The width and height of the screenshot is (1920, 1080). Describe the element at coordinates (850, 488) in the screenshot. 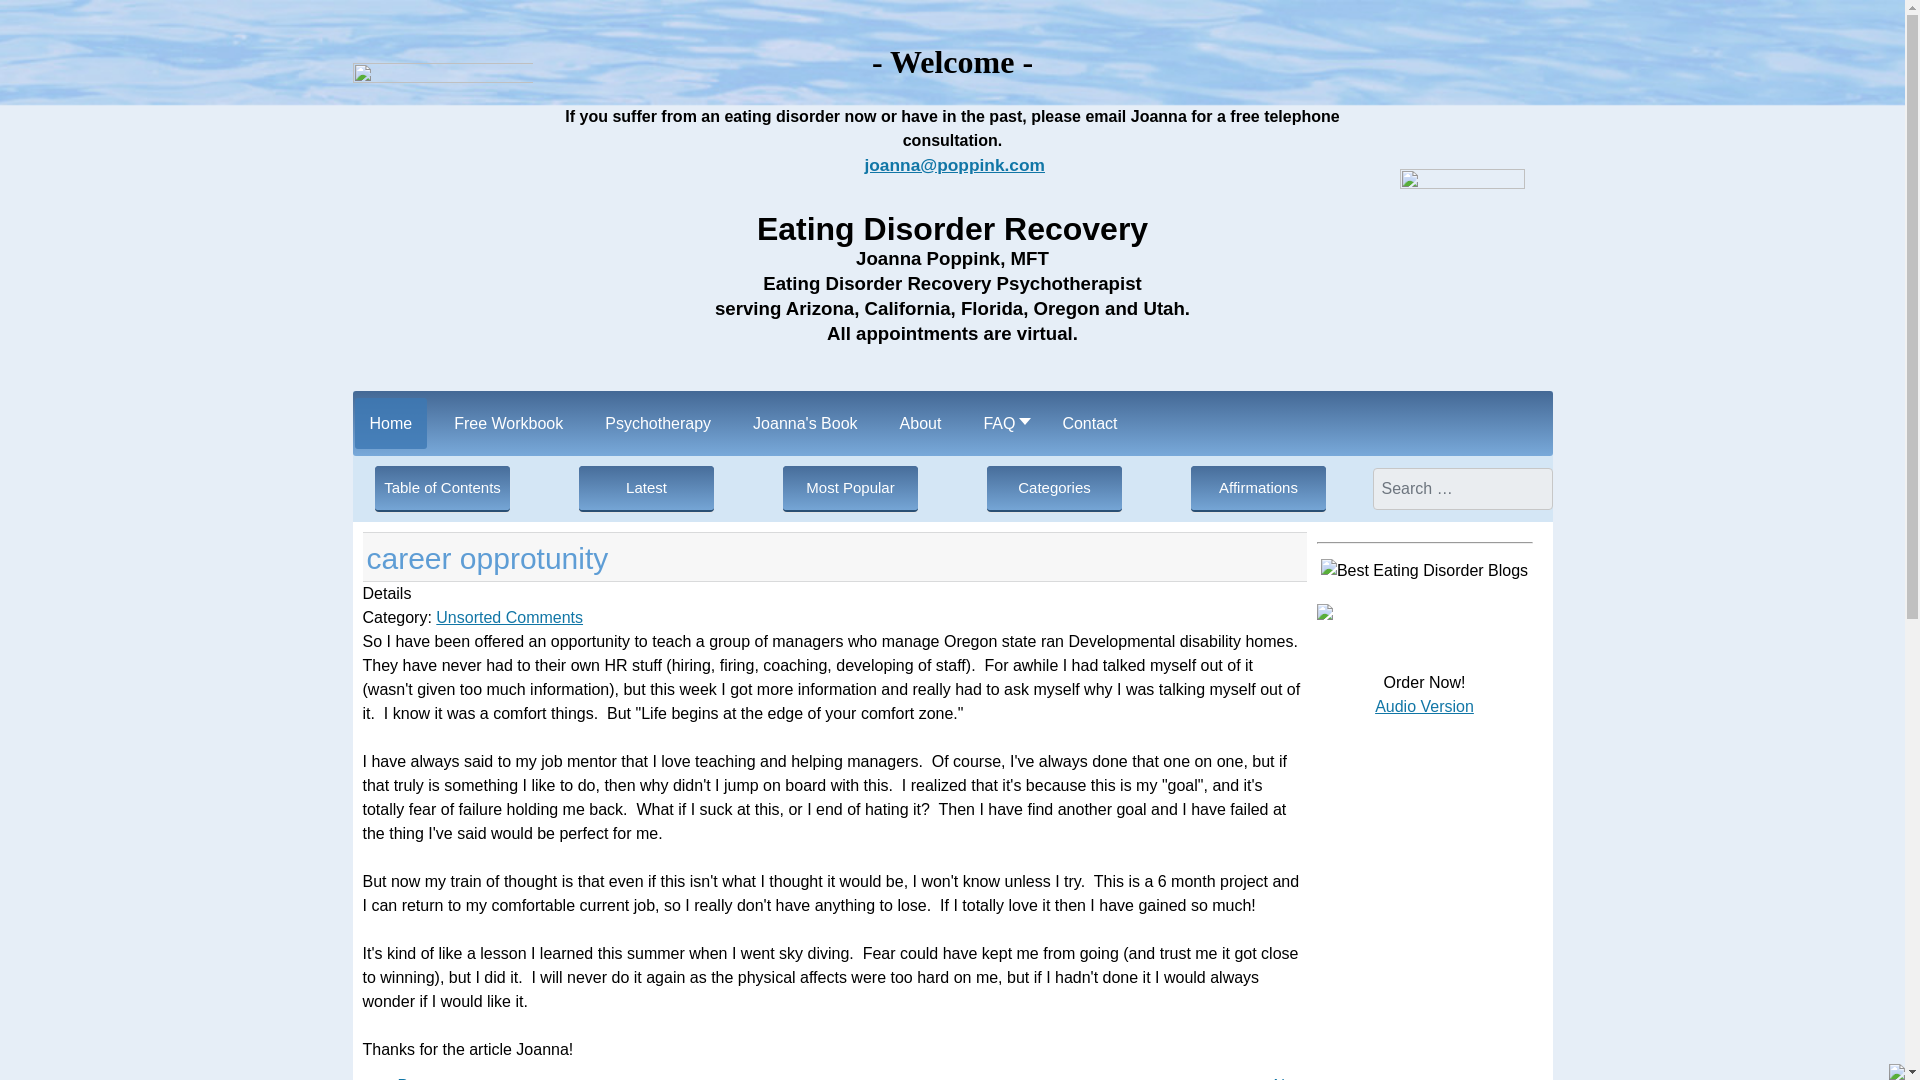

I see `Most Popular` at that location.